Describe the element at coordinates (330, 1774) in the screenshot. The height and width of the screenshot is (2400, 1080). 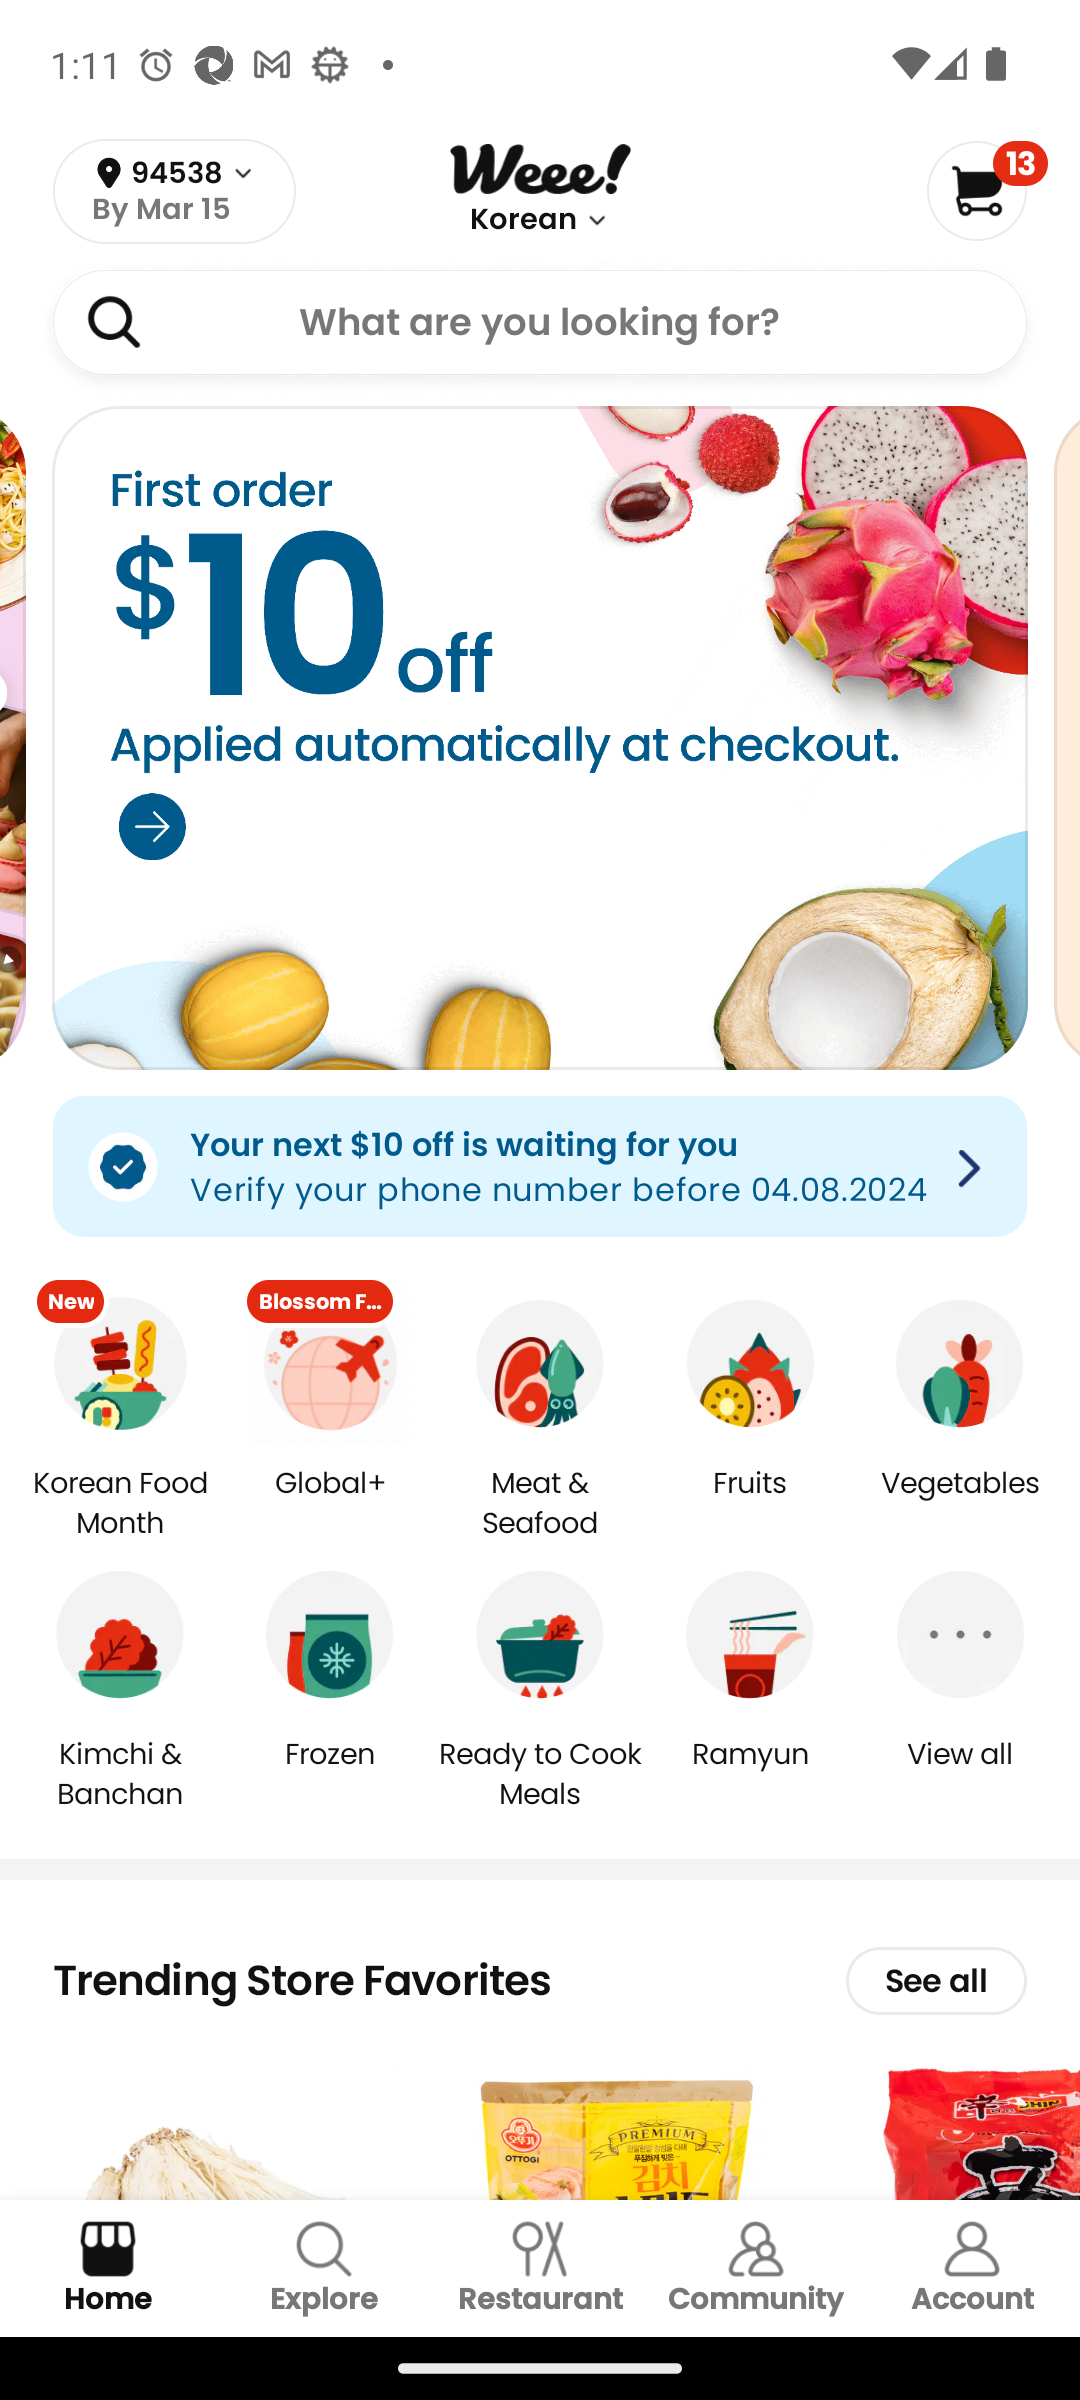
I see `Frozen` at that location.